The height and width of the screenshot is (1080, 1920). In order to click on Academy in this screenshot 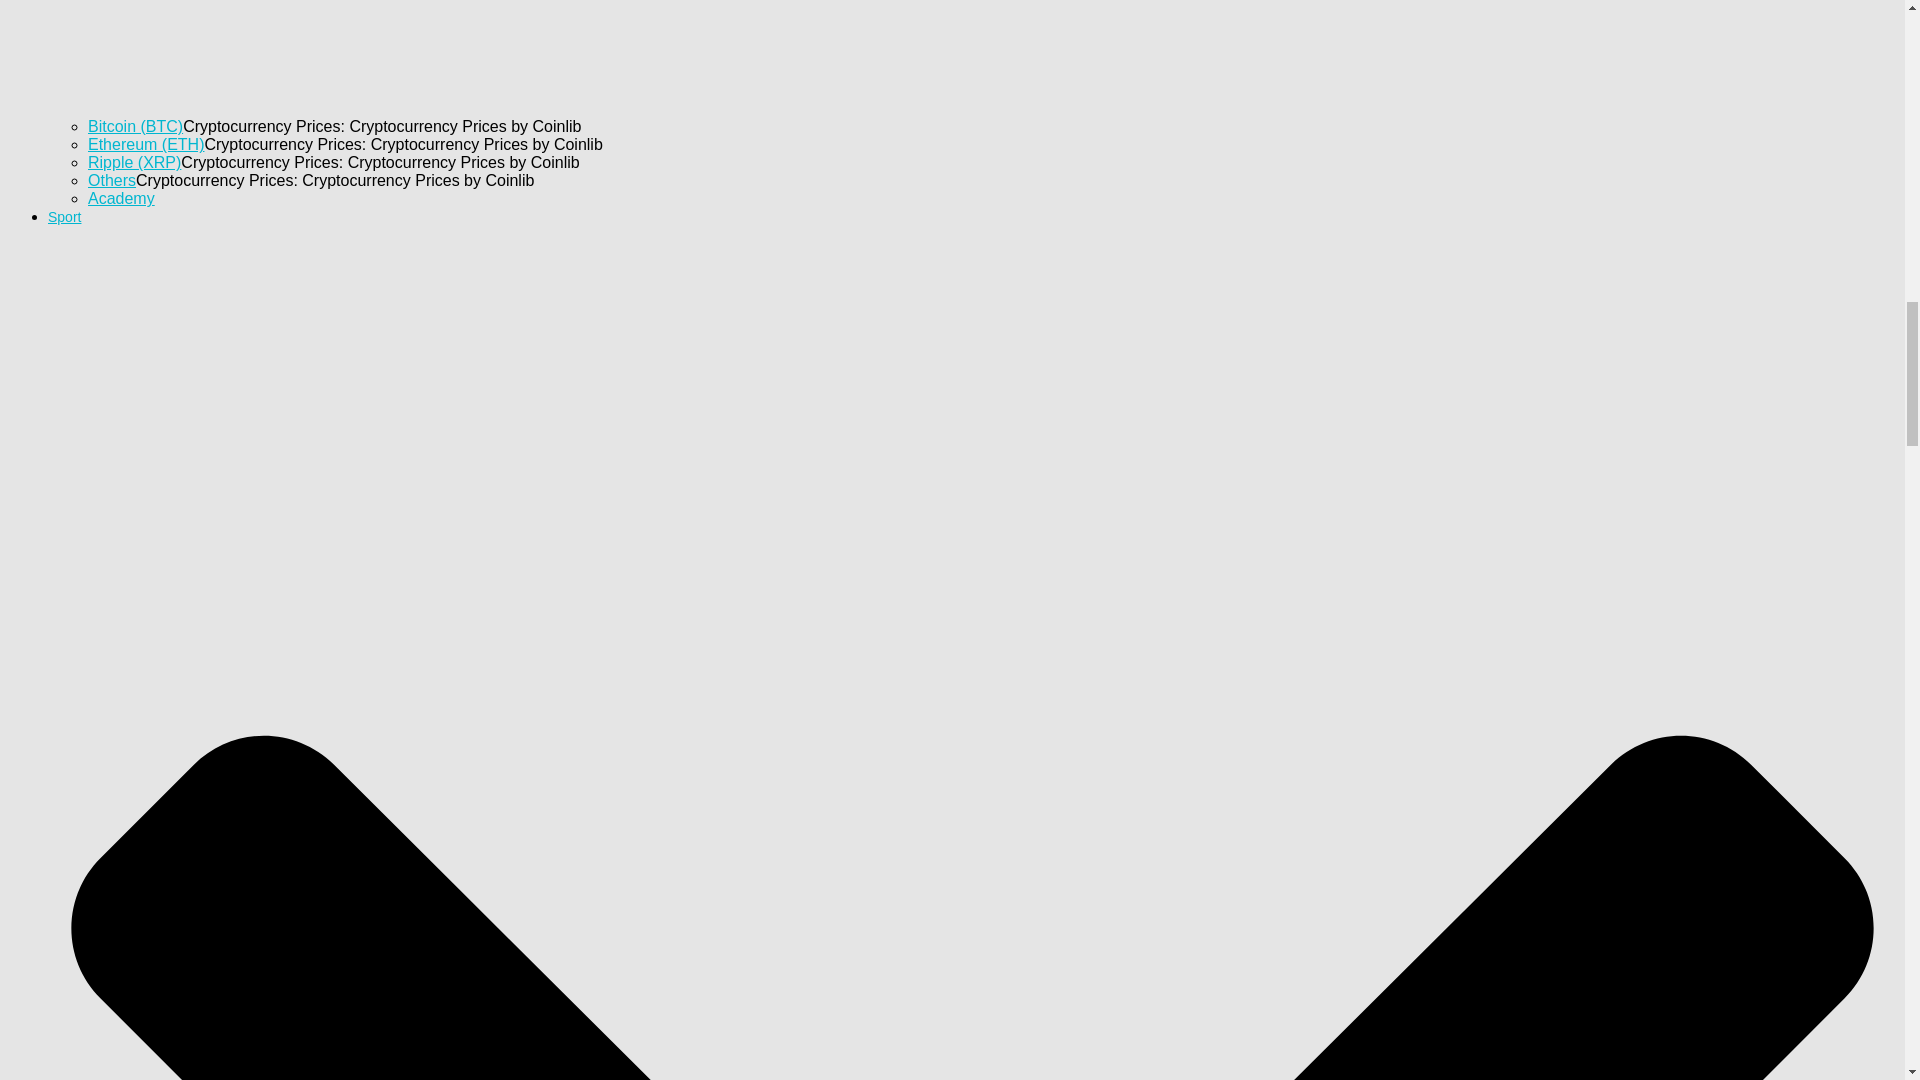, I will do `click(122, 198)`.